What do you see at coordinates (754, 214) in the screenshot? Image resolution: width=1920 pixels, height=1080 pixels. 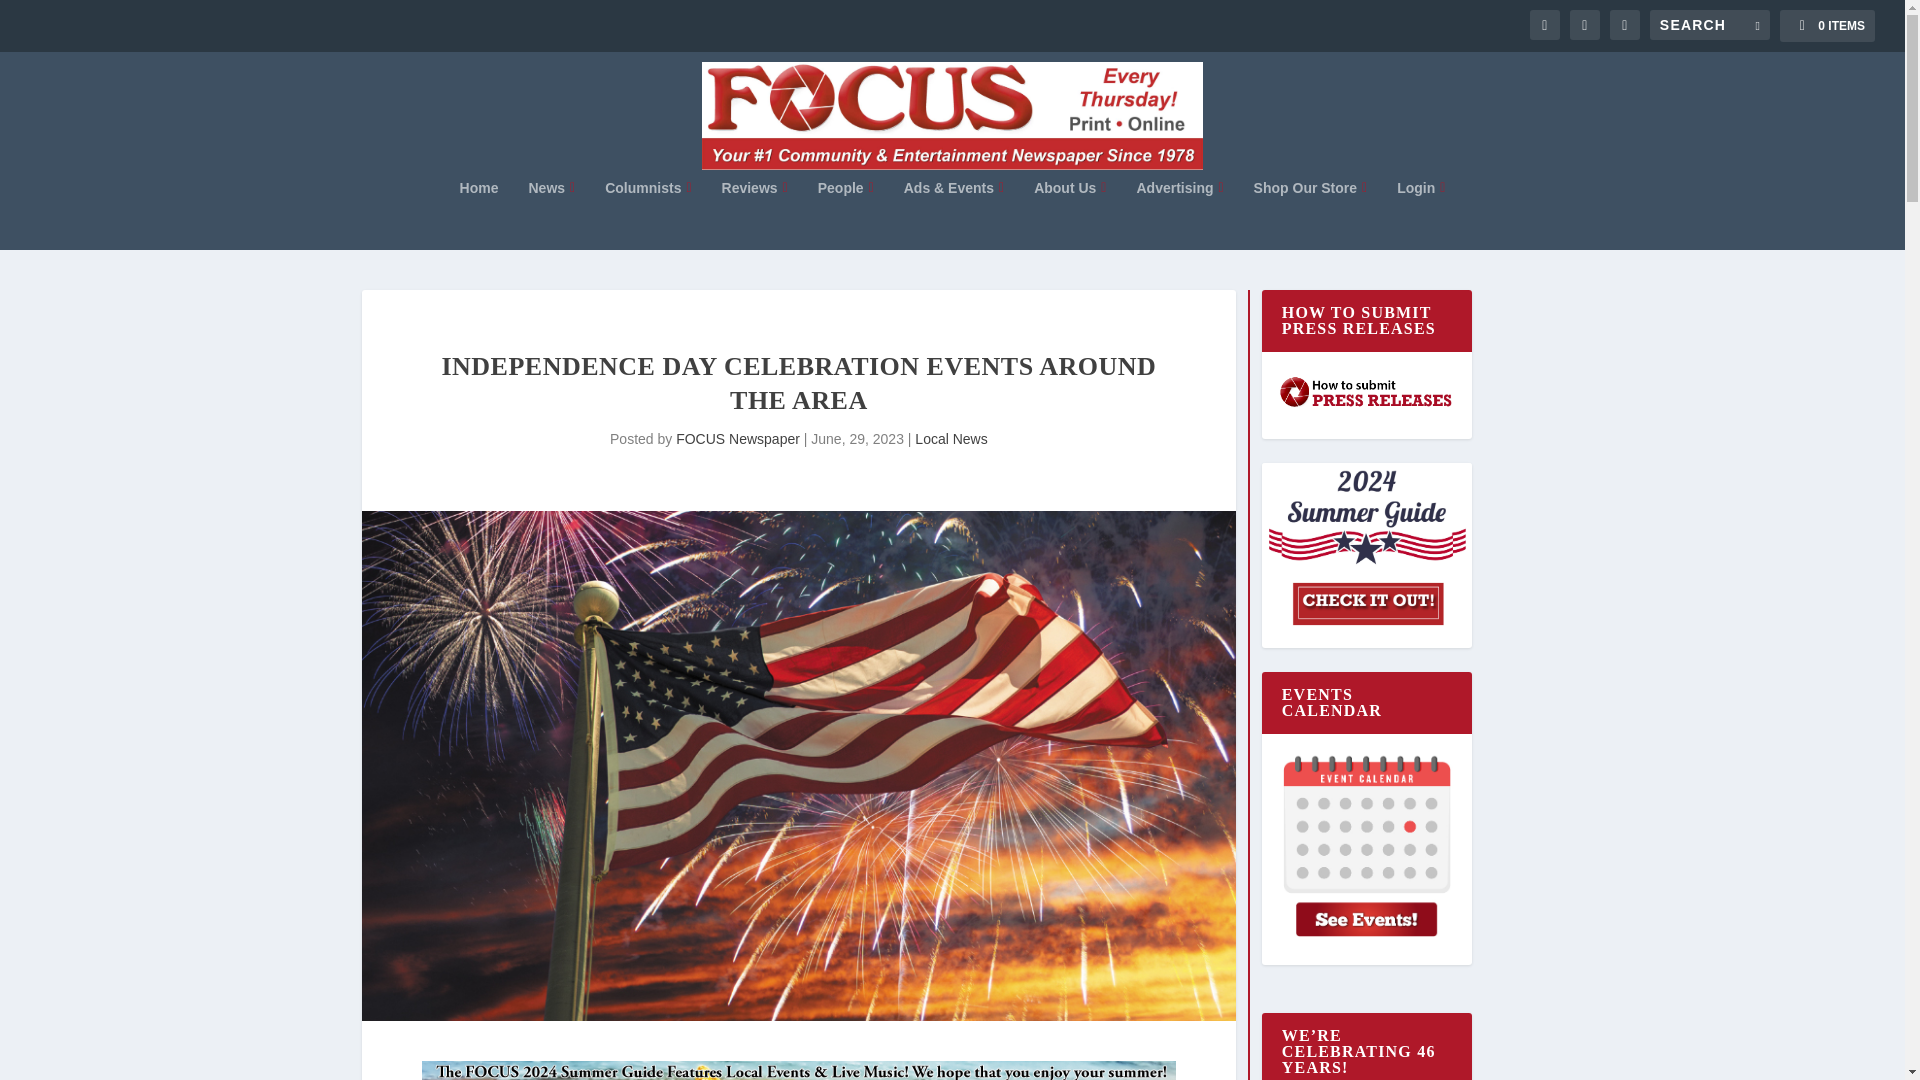 I see `Reviews` at bounding box center [754, 214].